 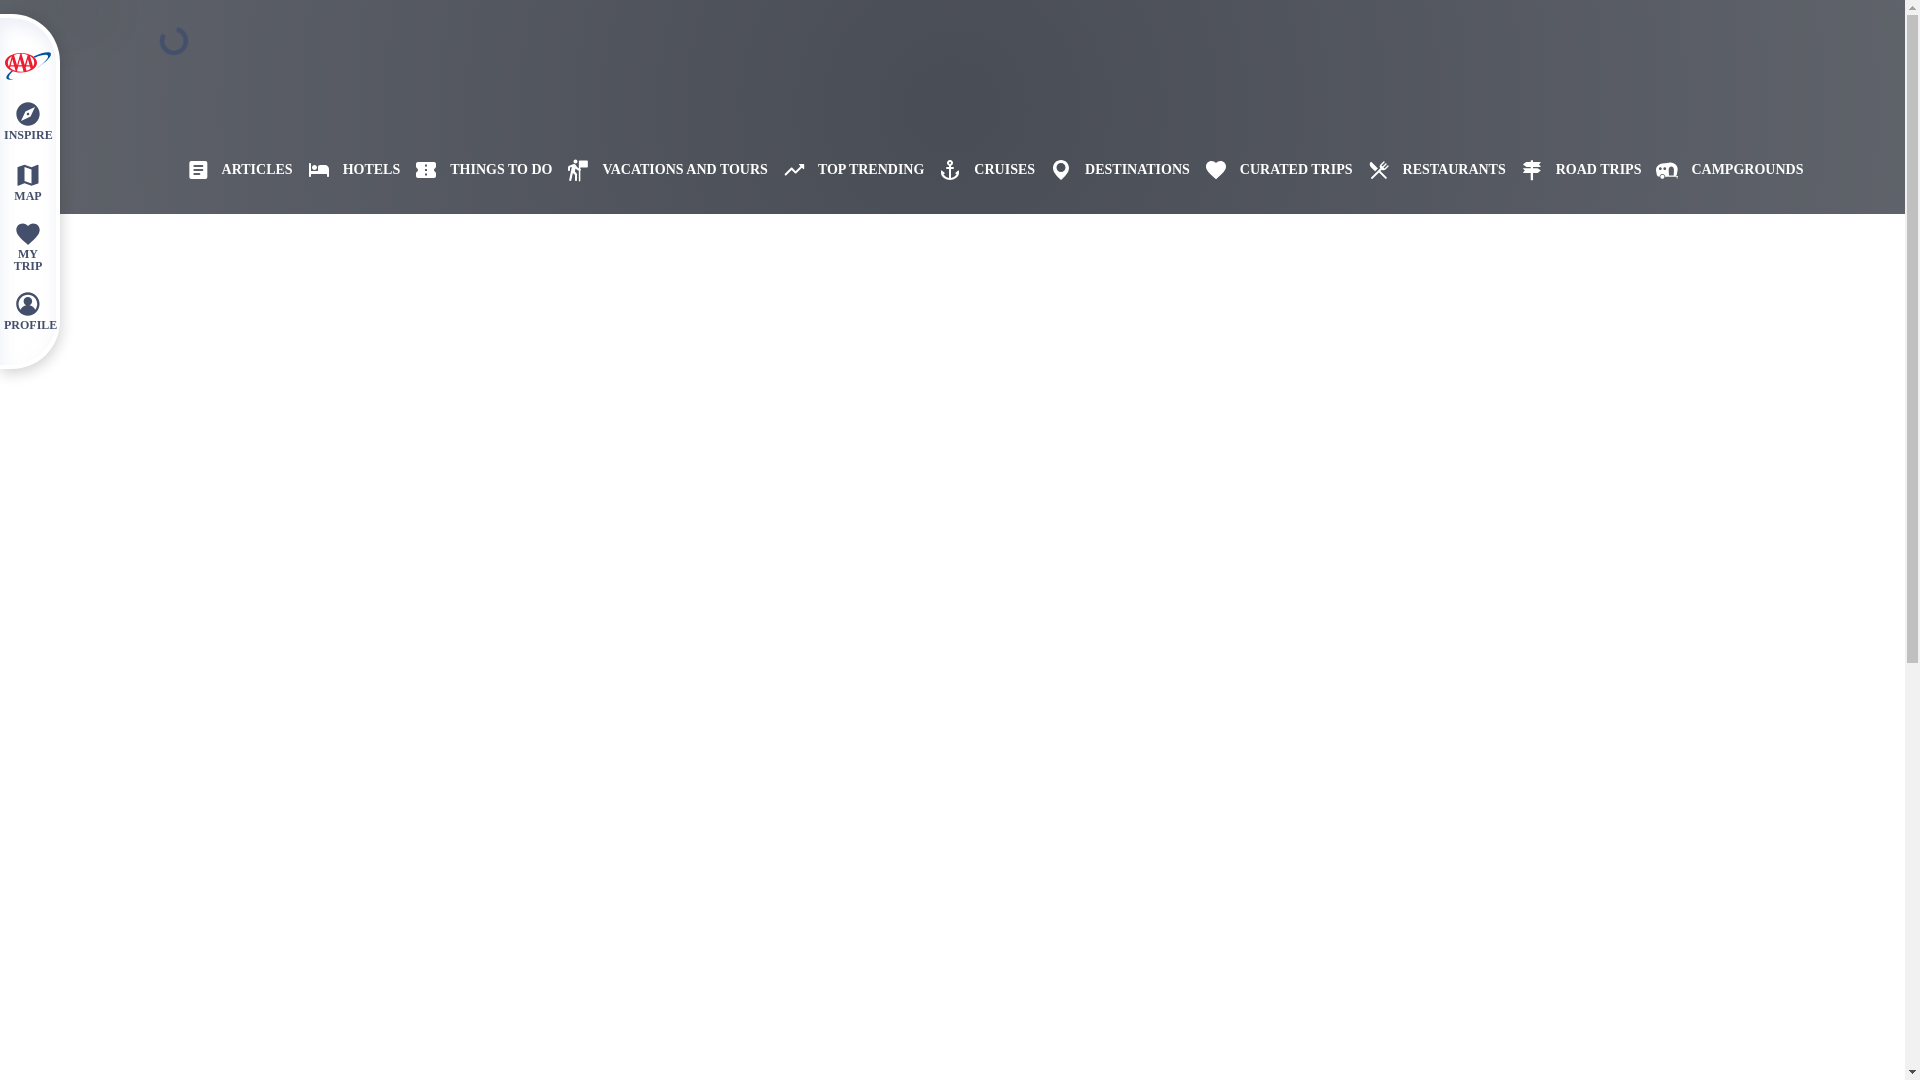 I want to click on MY TRIP, so click(x=27, y=246).